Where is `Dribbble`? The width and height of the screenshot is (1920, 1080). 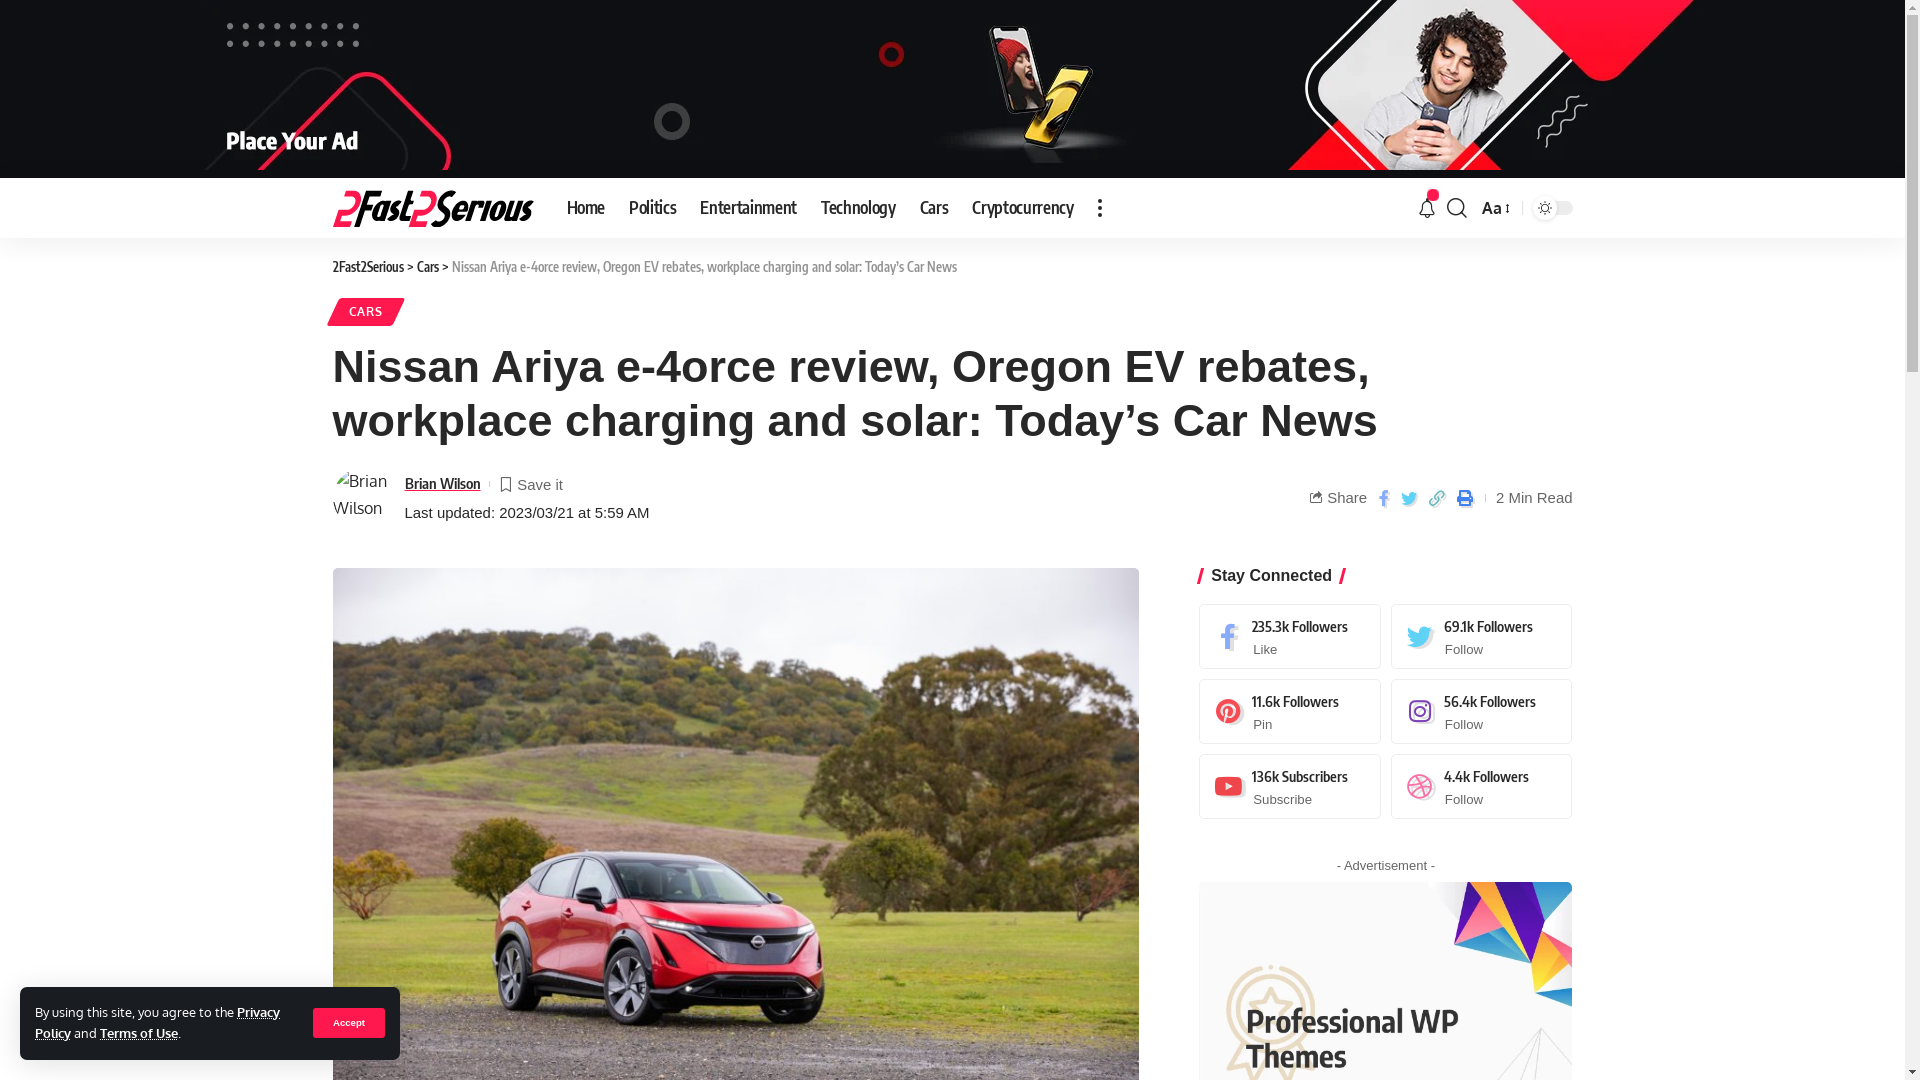 Dribbble is located at coordinates (1482, 786).